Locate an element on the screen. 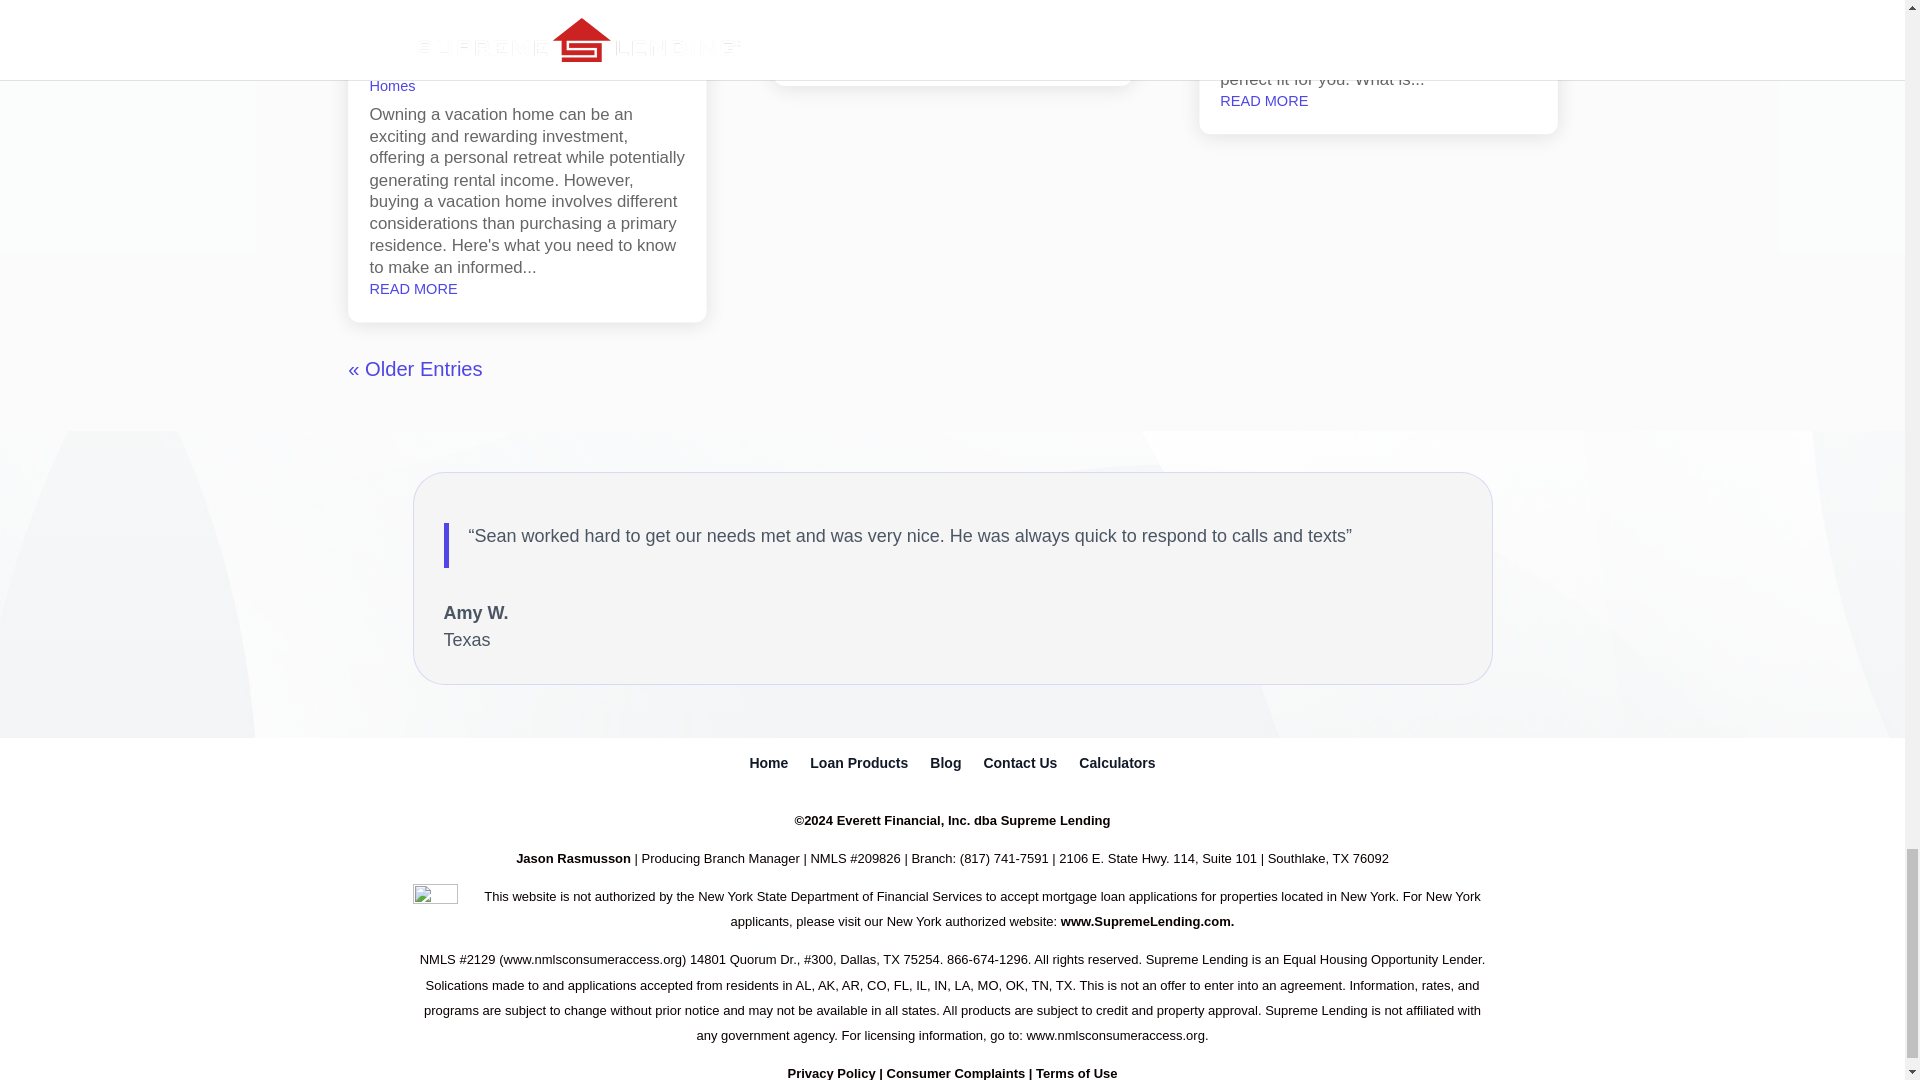  Homeownership is located at coordinates (507, 66).